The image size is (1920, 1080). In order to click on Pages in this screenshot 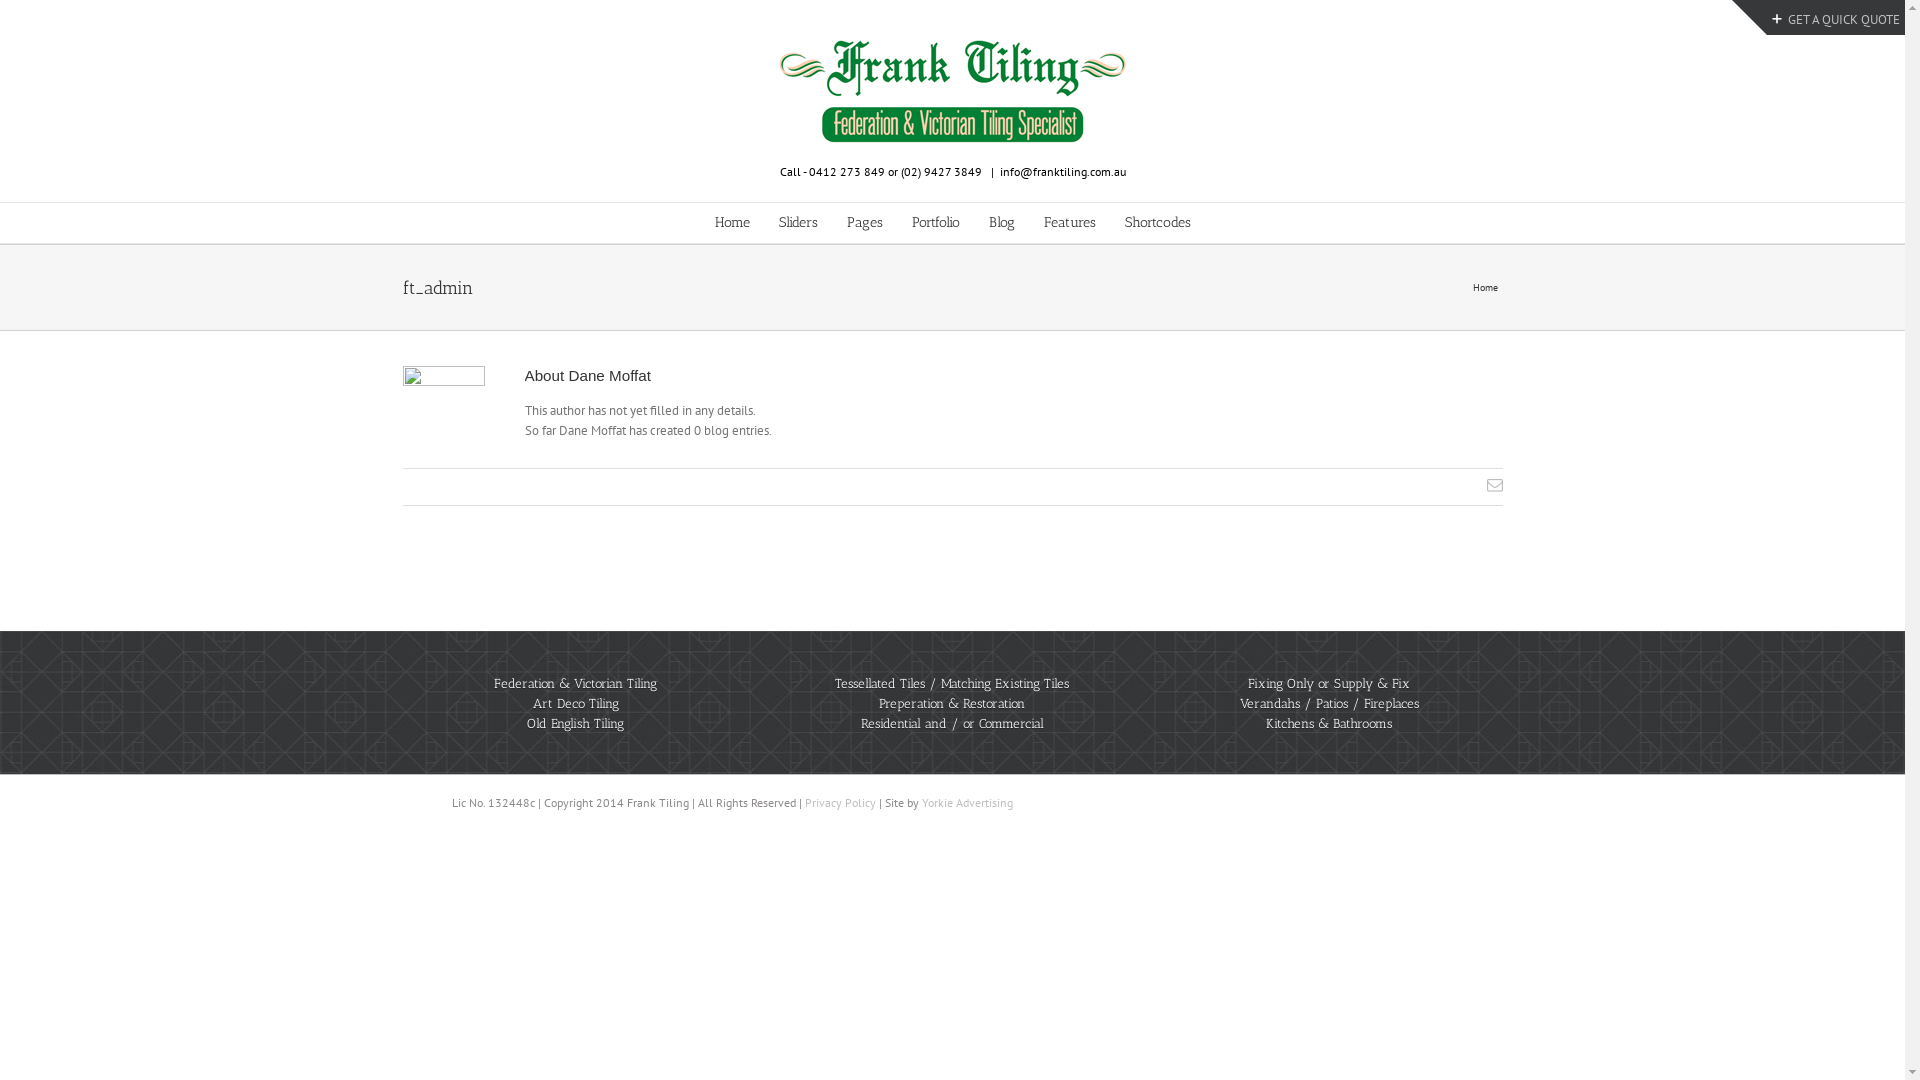, I will do `click(864, 223)`.